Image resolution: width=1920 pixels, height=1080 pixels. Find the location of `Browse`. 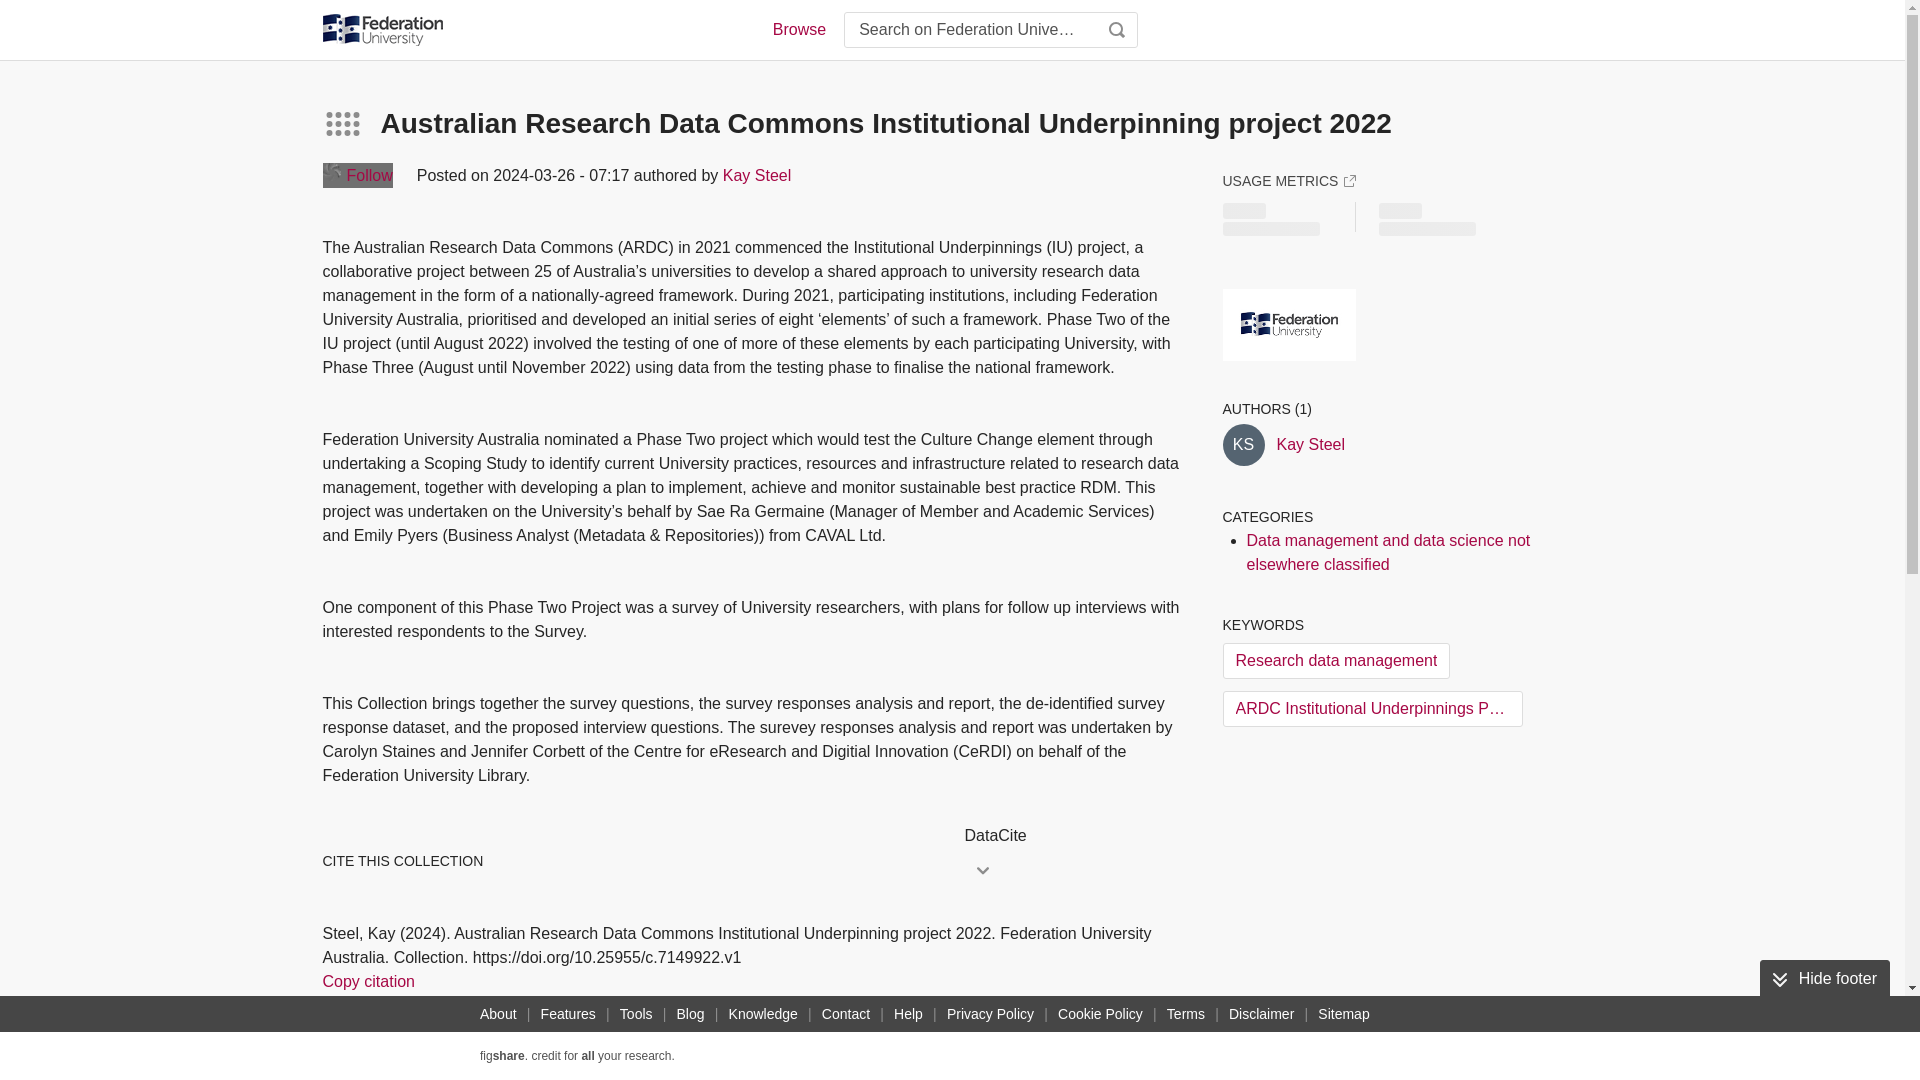

Browse is located at coordinates (798, 30).